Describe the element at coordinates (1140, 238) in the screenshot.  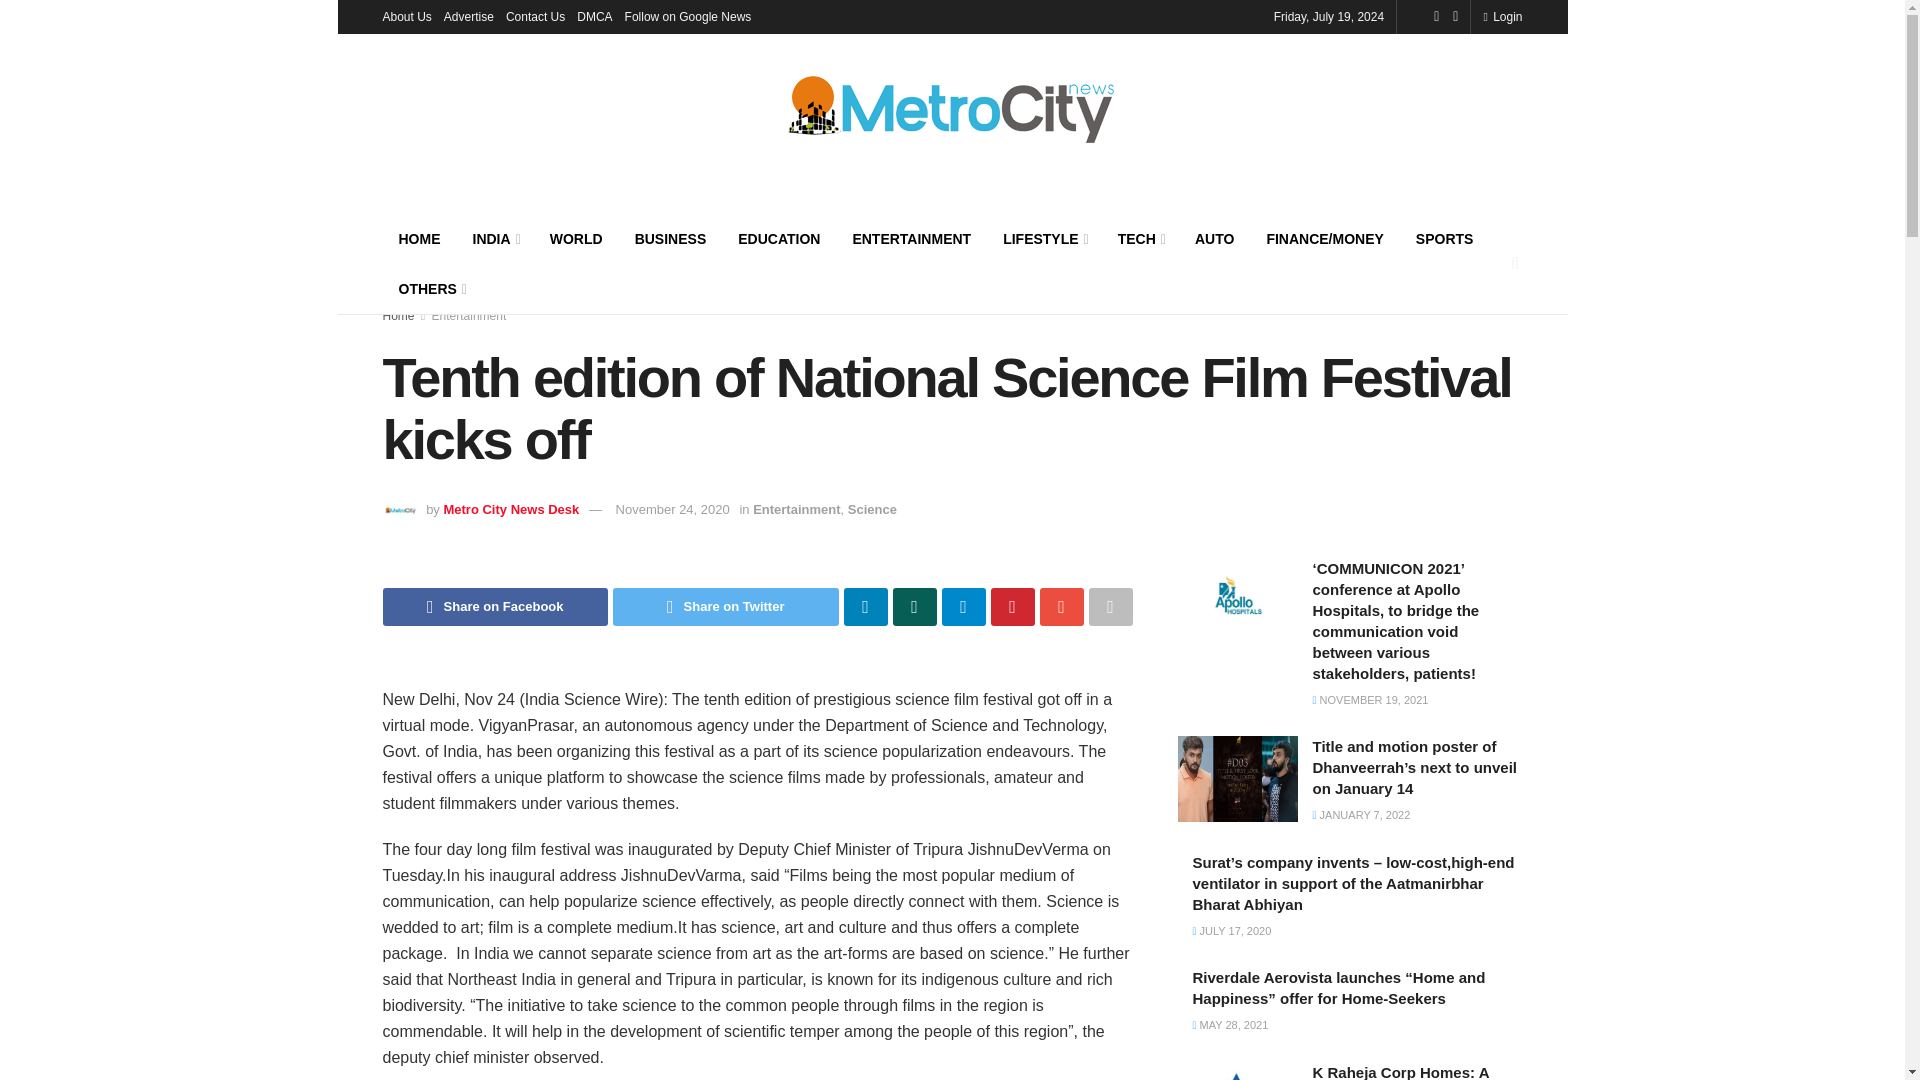
I see `TECH` at that location.